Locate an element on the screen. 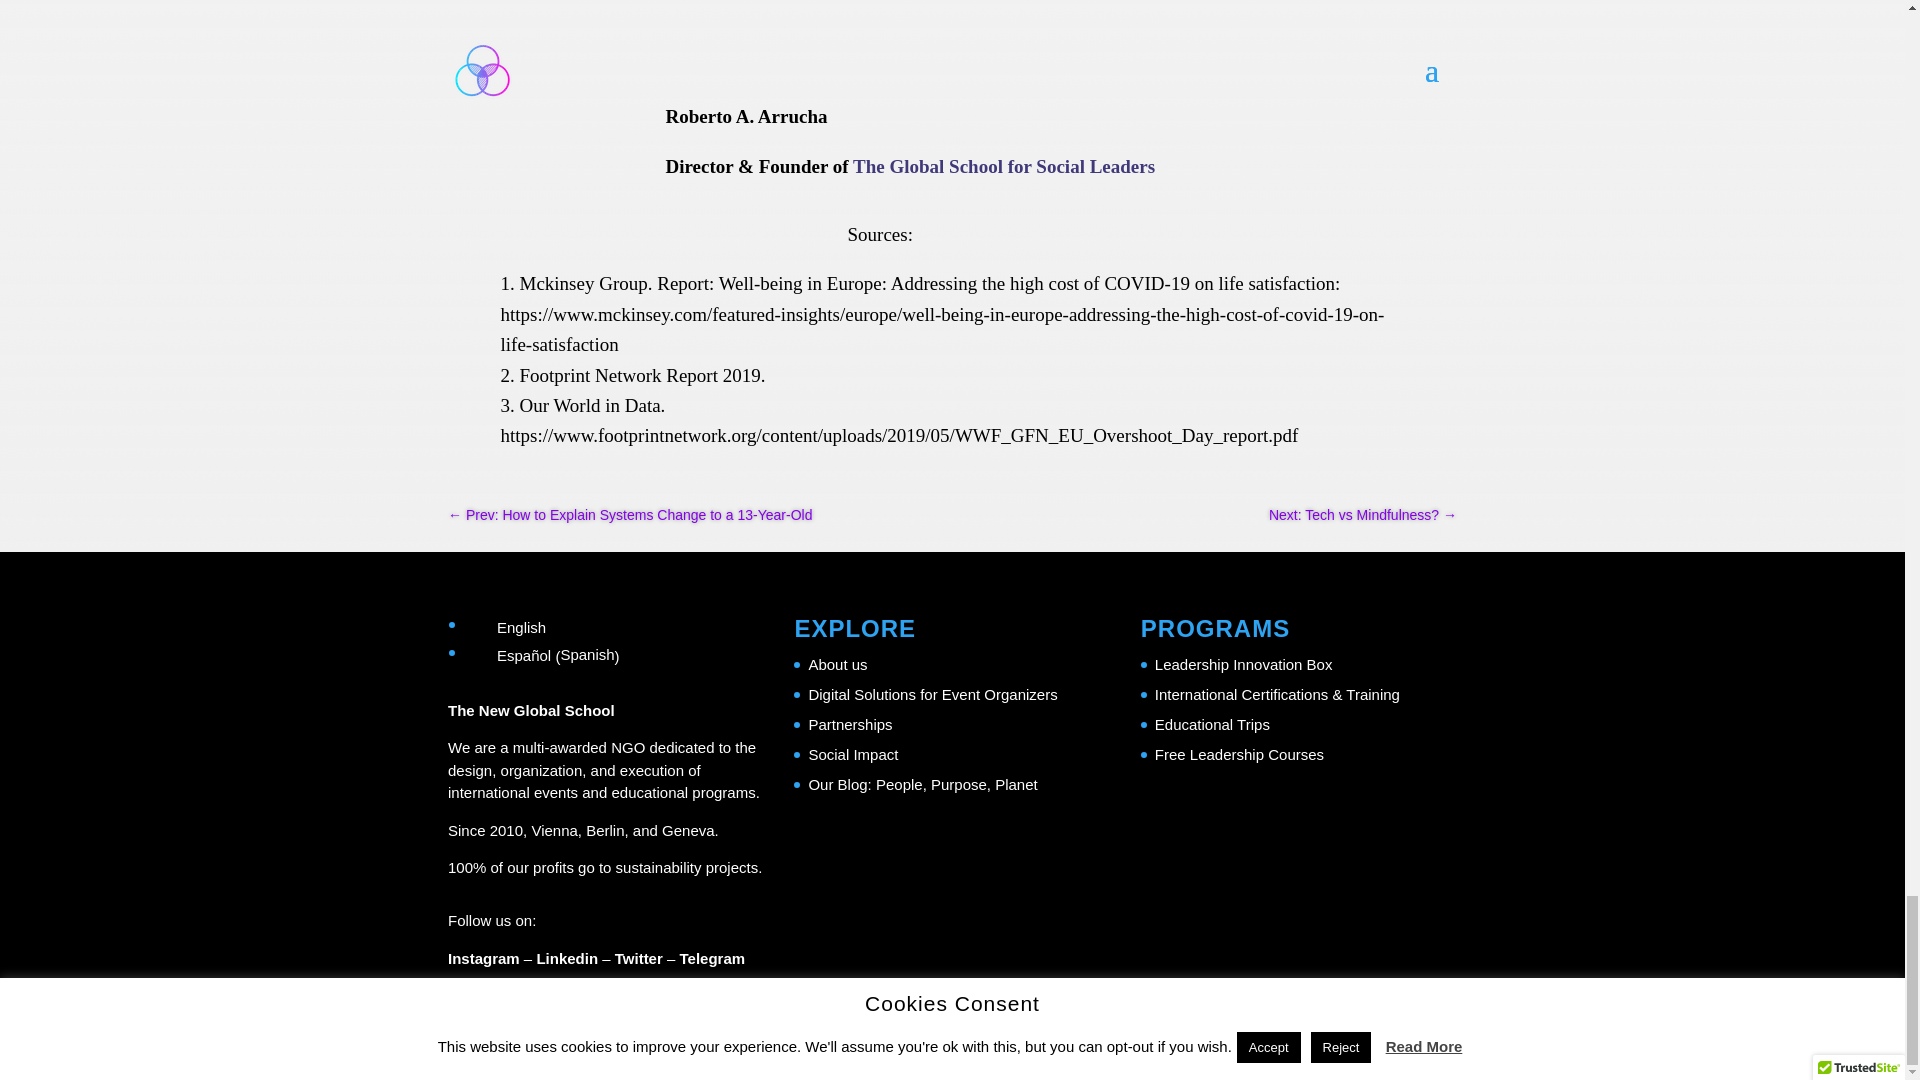 This screenshot has height=1080, width=1920. Partnerships is located at coordinates (850, 724).